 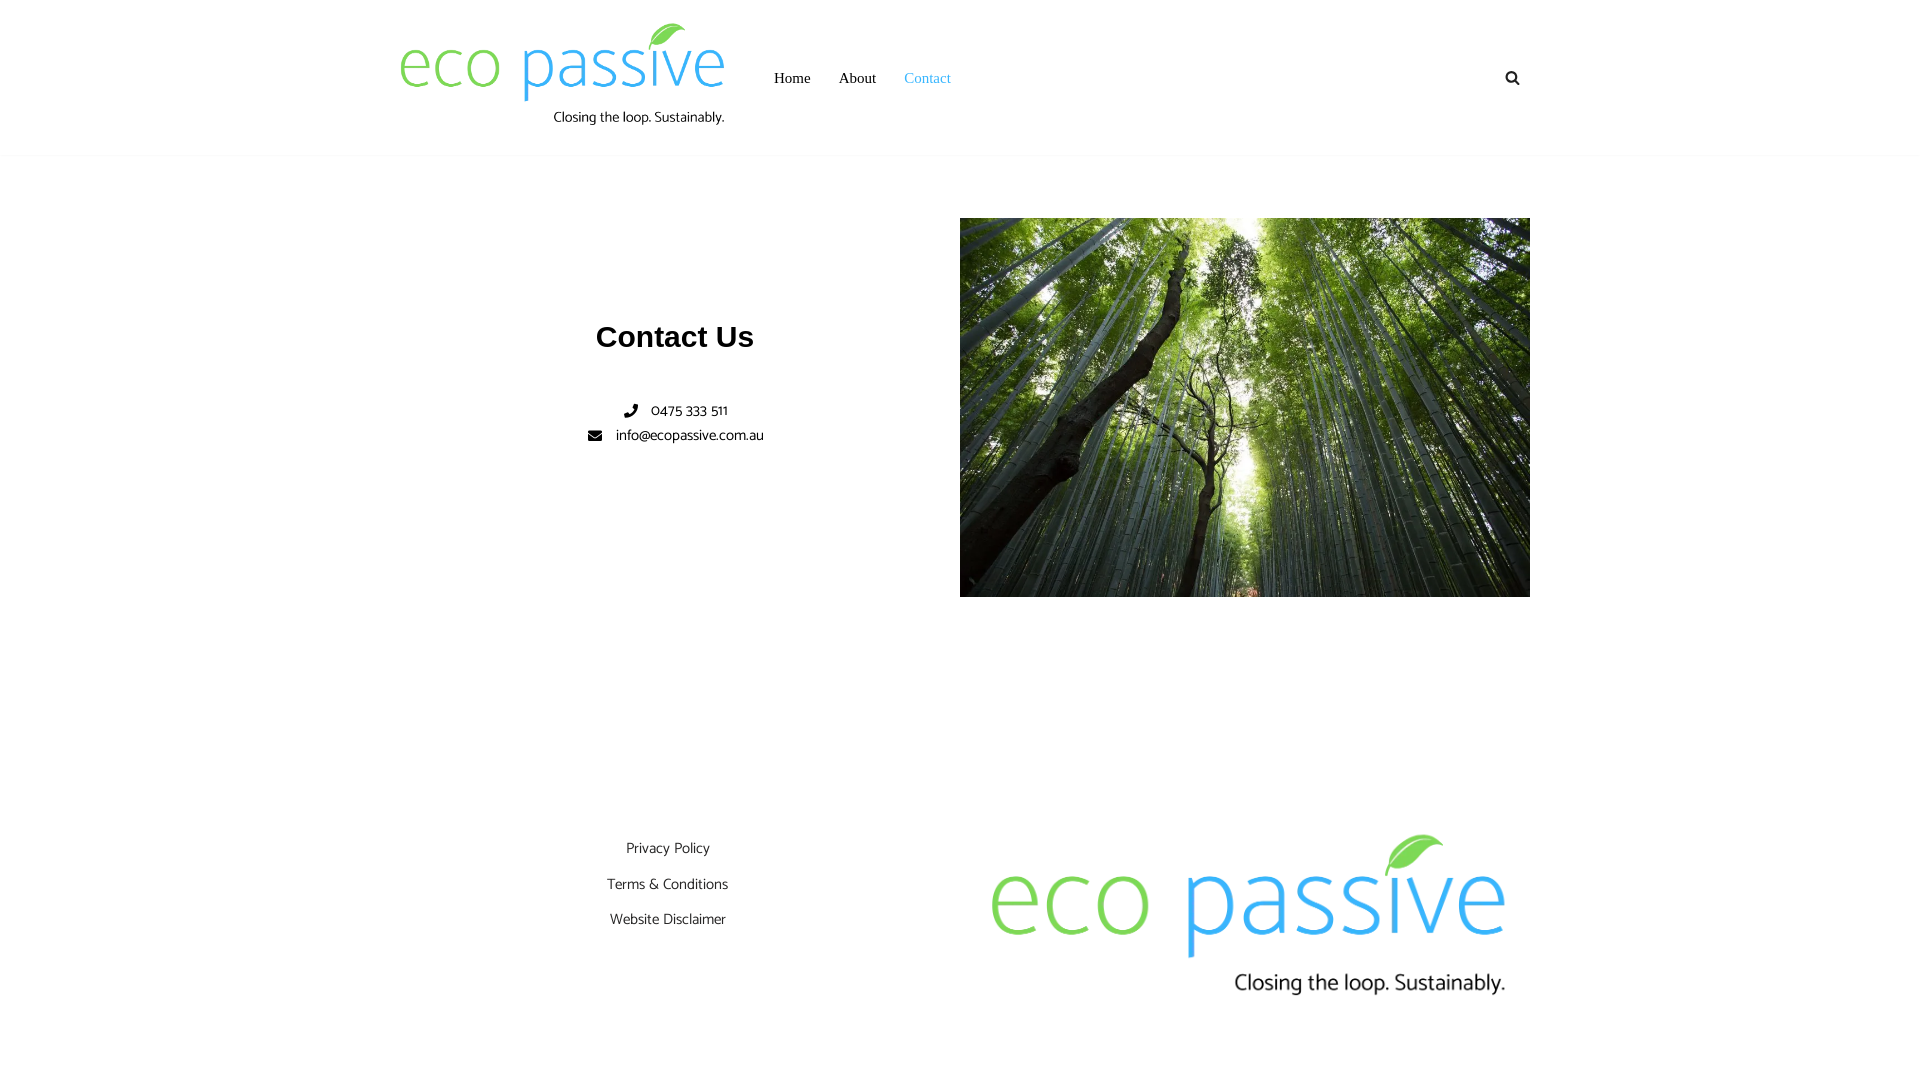 What do you see at coordinates (675, 411) in the screenshot?
I see `0475 333 511` at bounding box center [675, 411].